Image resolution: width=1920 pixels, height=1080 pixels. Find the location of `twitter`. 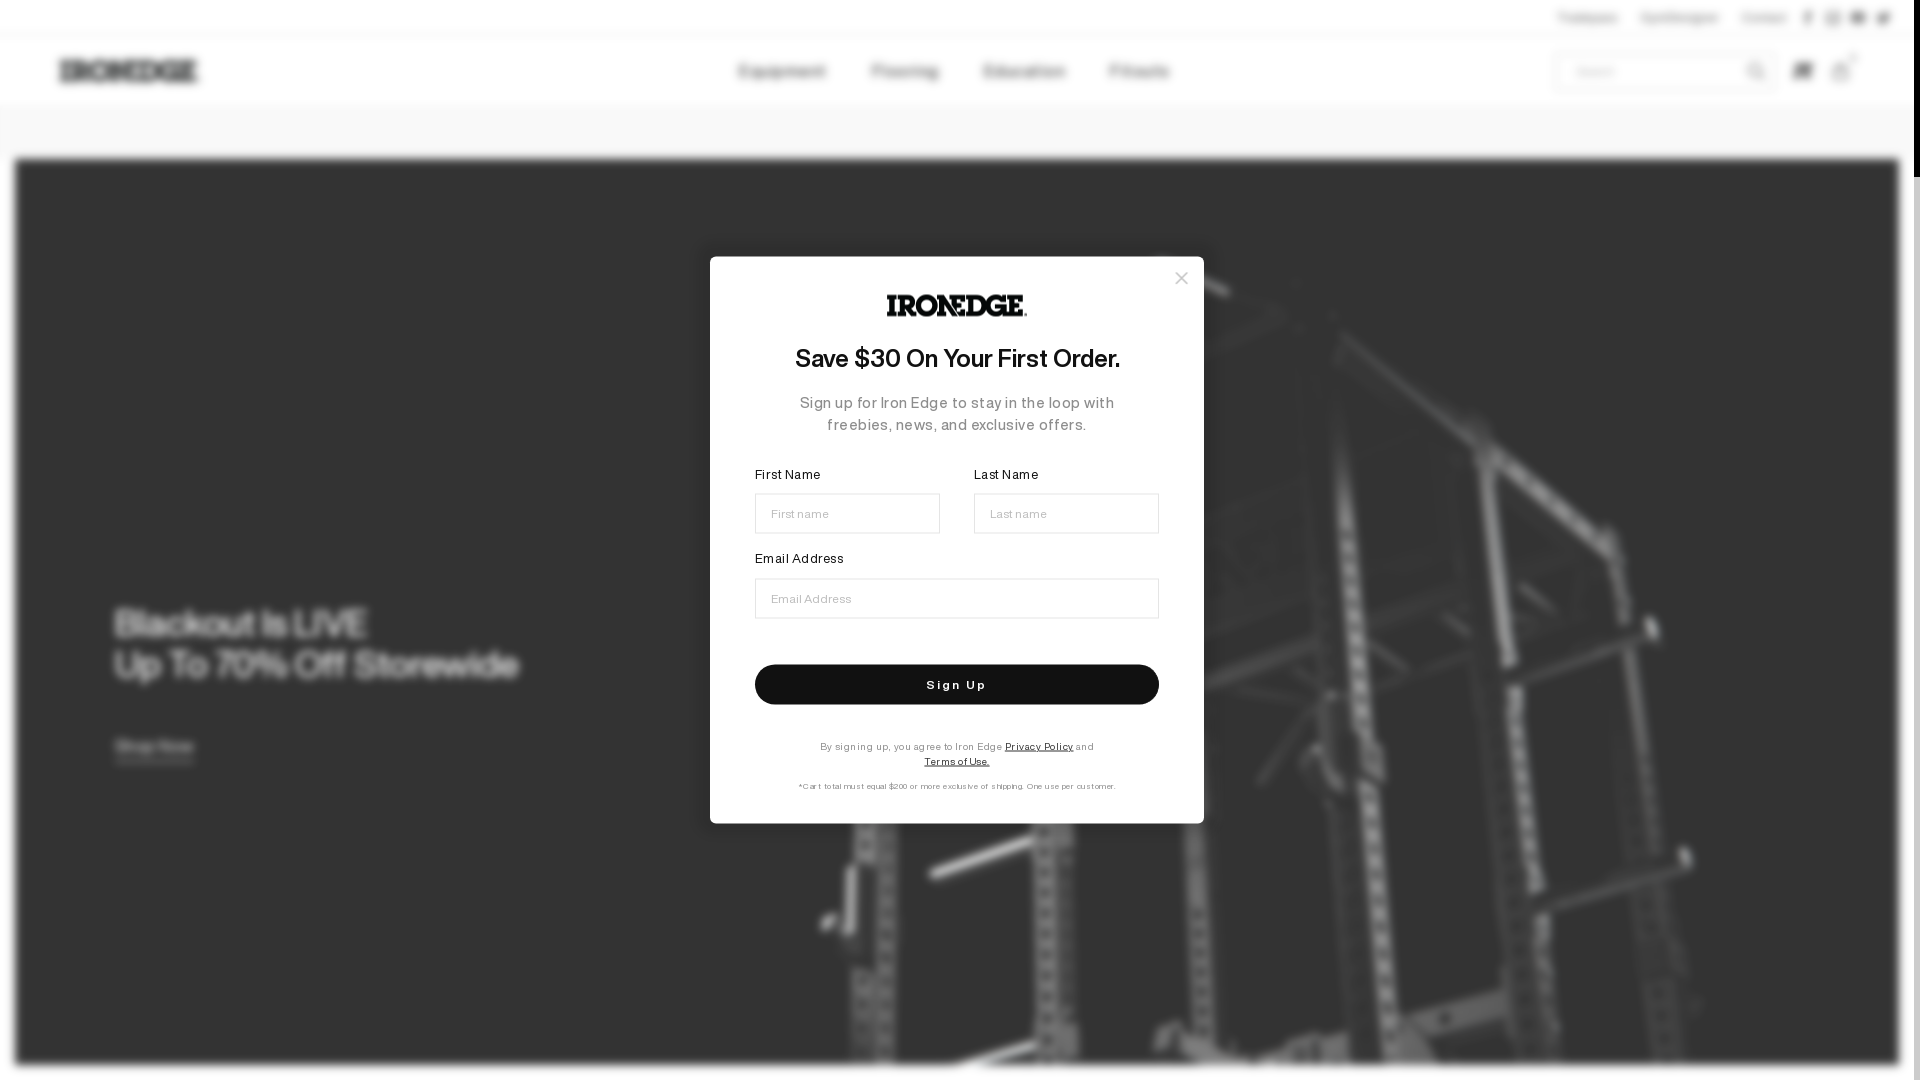

twitter is located at coordinates (1883, 18).